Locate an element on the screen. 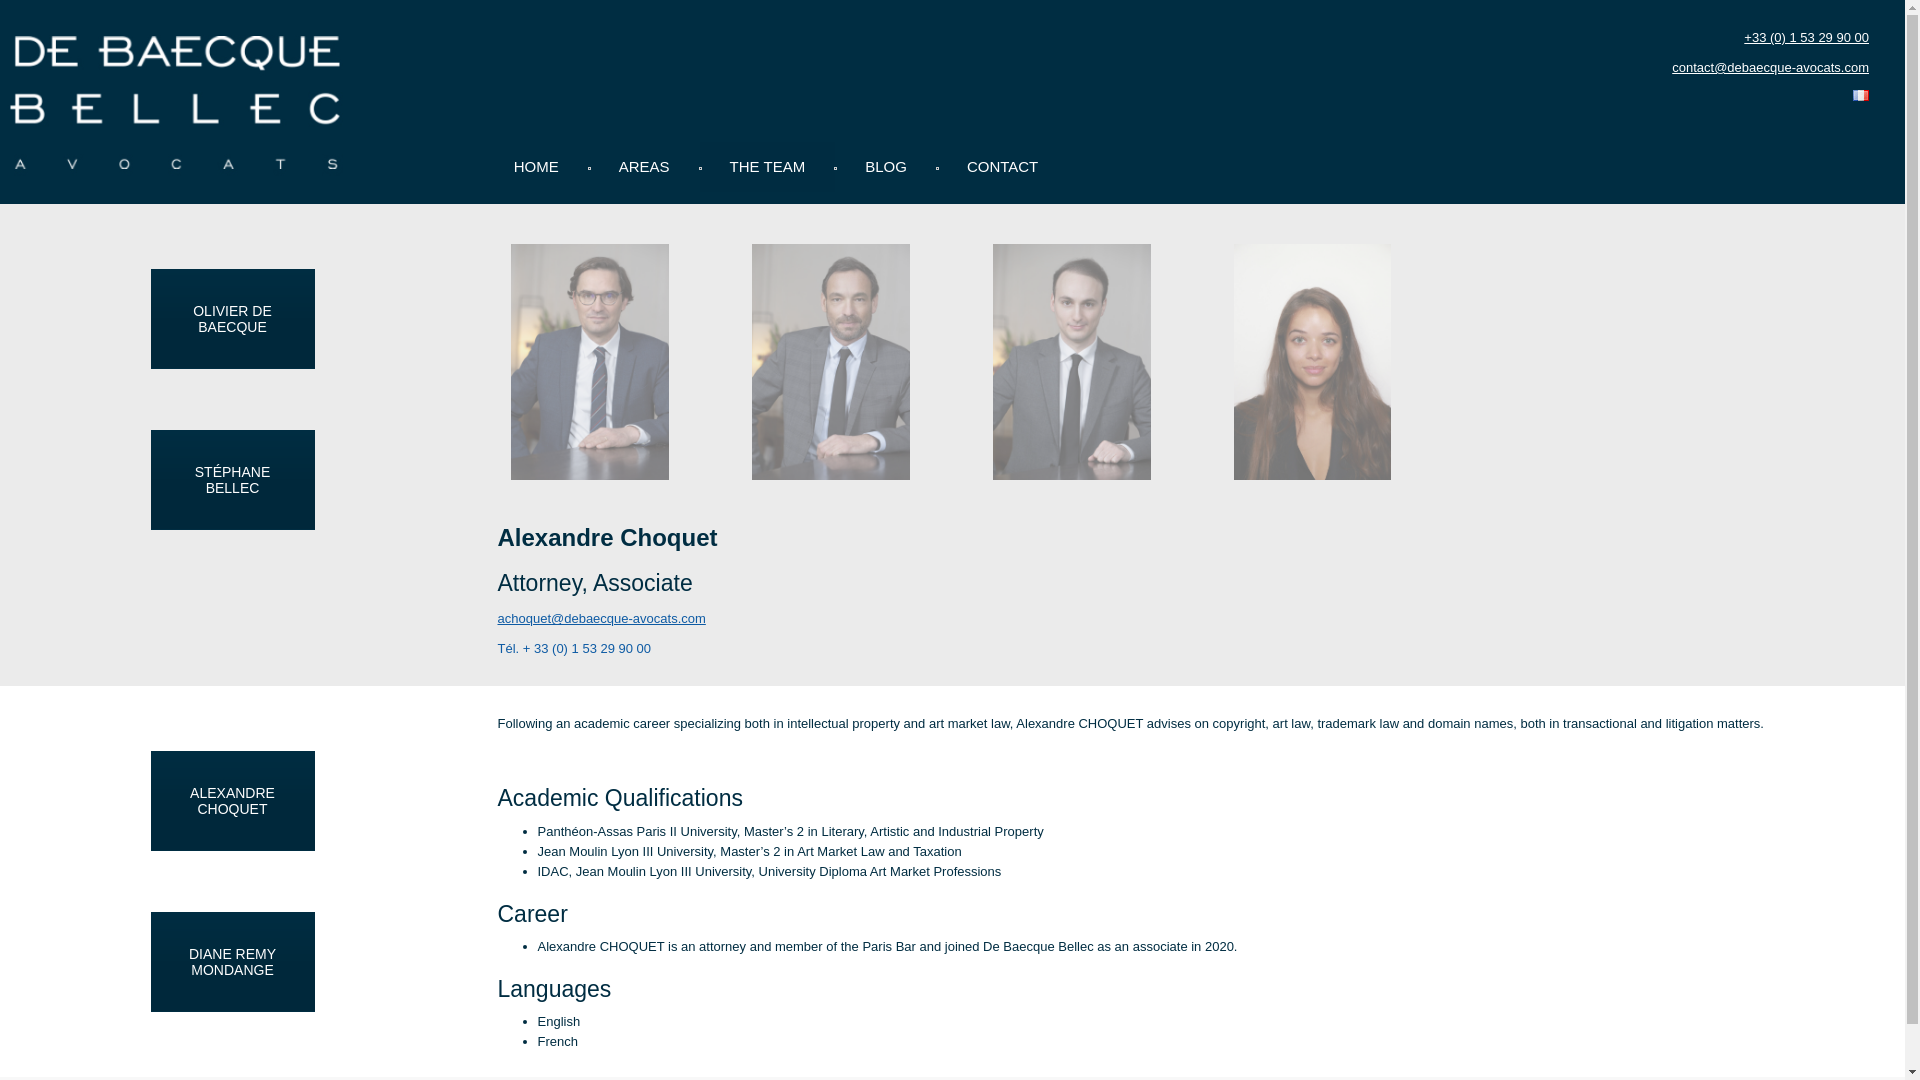  Alexandre Choquet is located at coordinates (1072, 362).